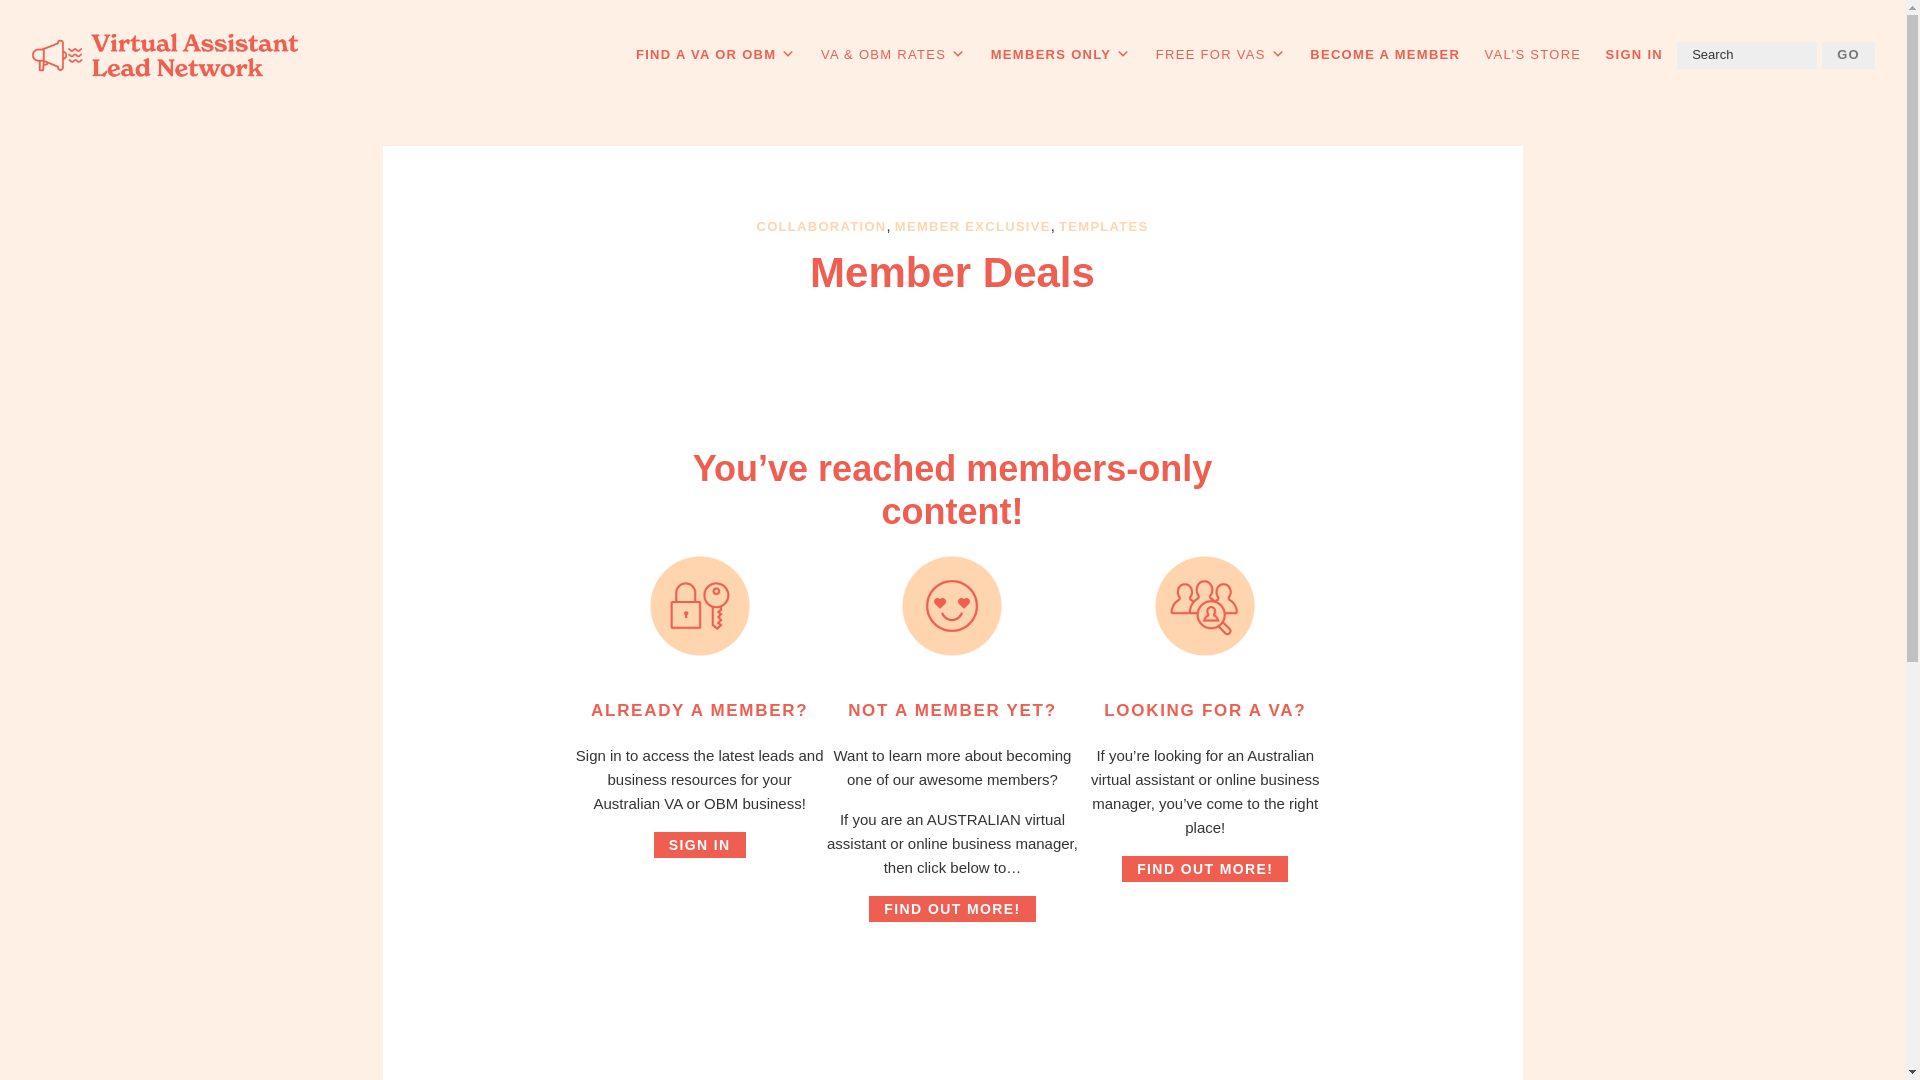 The width and height of the screenshot is (1920, 1080). What do you see at coordinates (952, 909) in the screenshot?
I see `FIND OUT MORE!` at bounding box center [952, 909].